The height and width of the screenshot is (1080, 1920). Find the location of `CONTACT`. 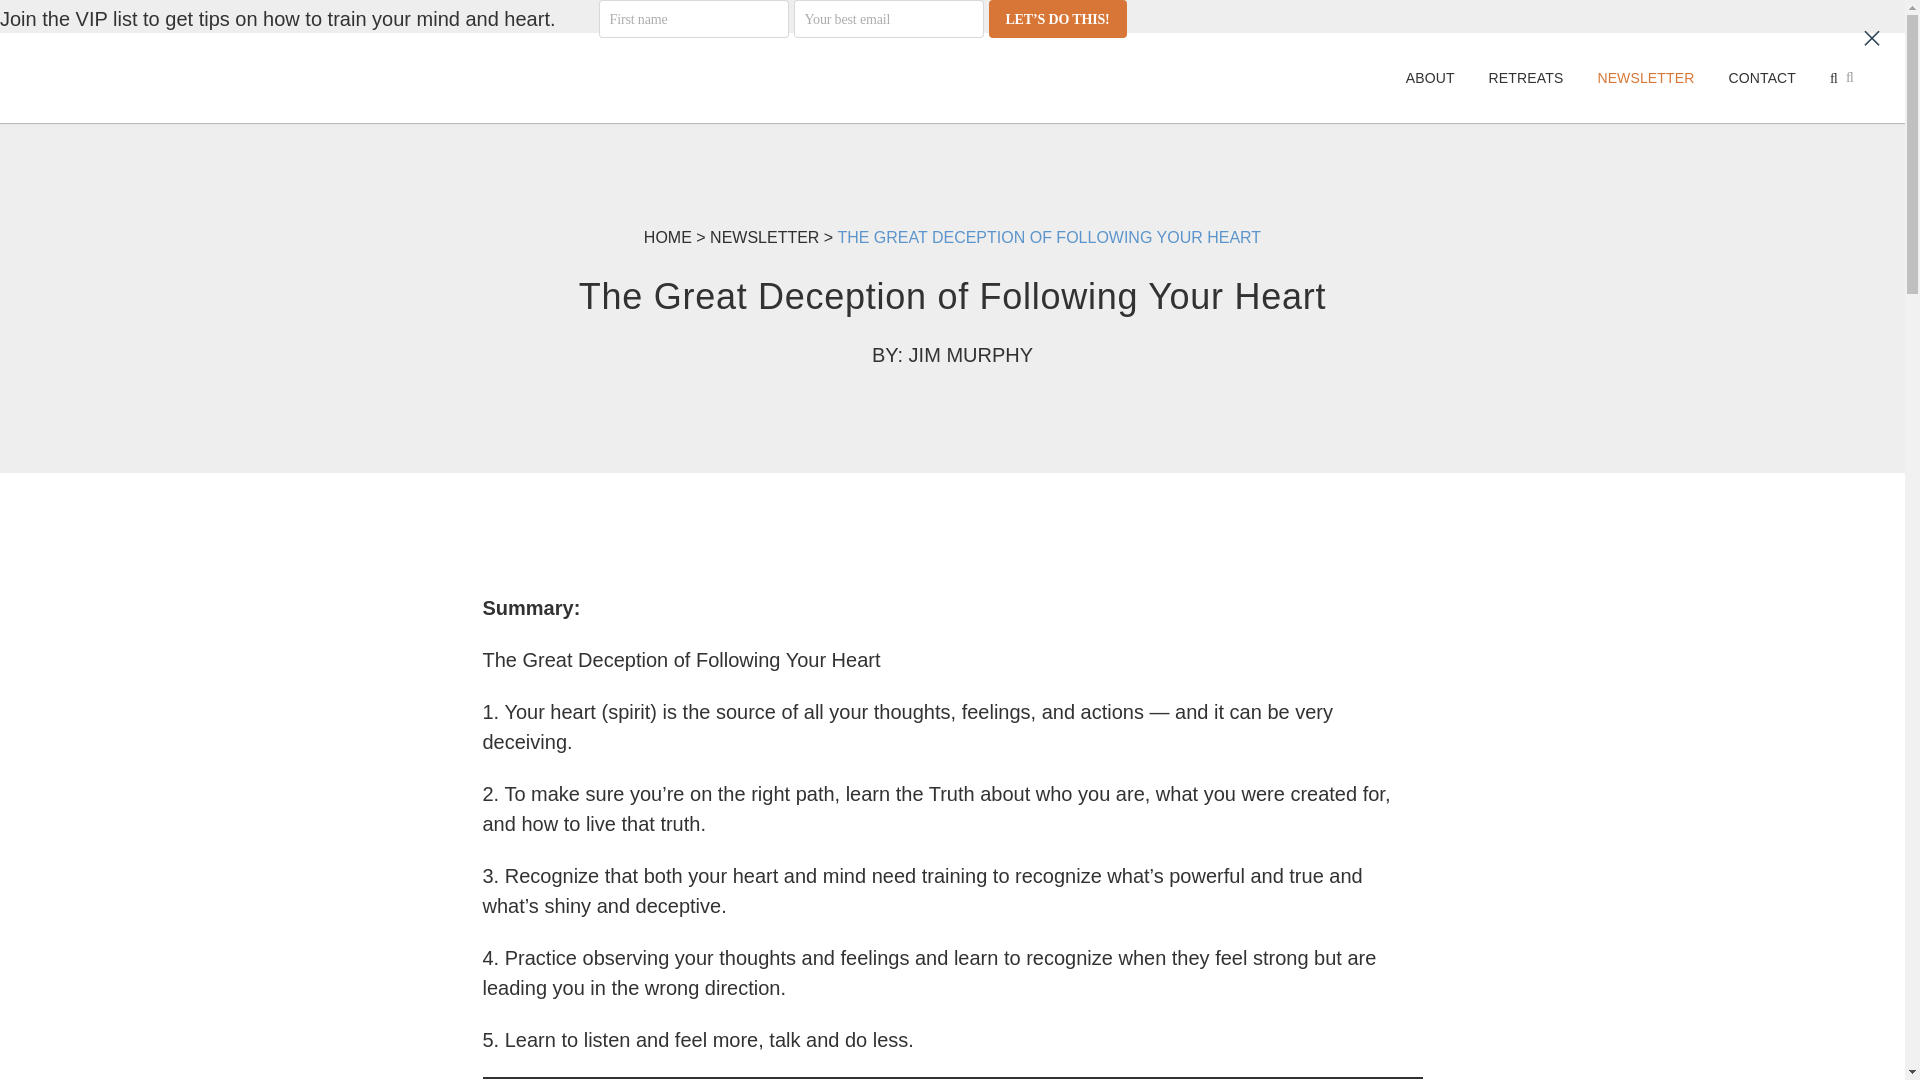

CONTACT is located at coordinates (1761, 78).